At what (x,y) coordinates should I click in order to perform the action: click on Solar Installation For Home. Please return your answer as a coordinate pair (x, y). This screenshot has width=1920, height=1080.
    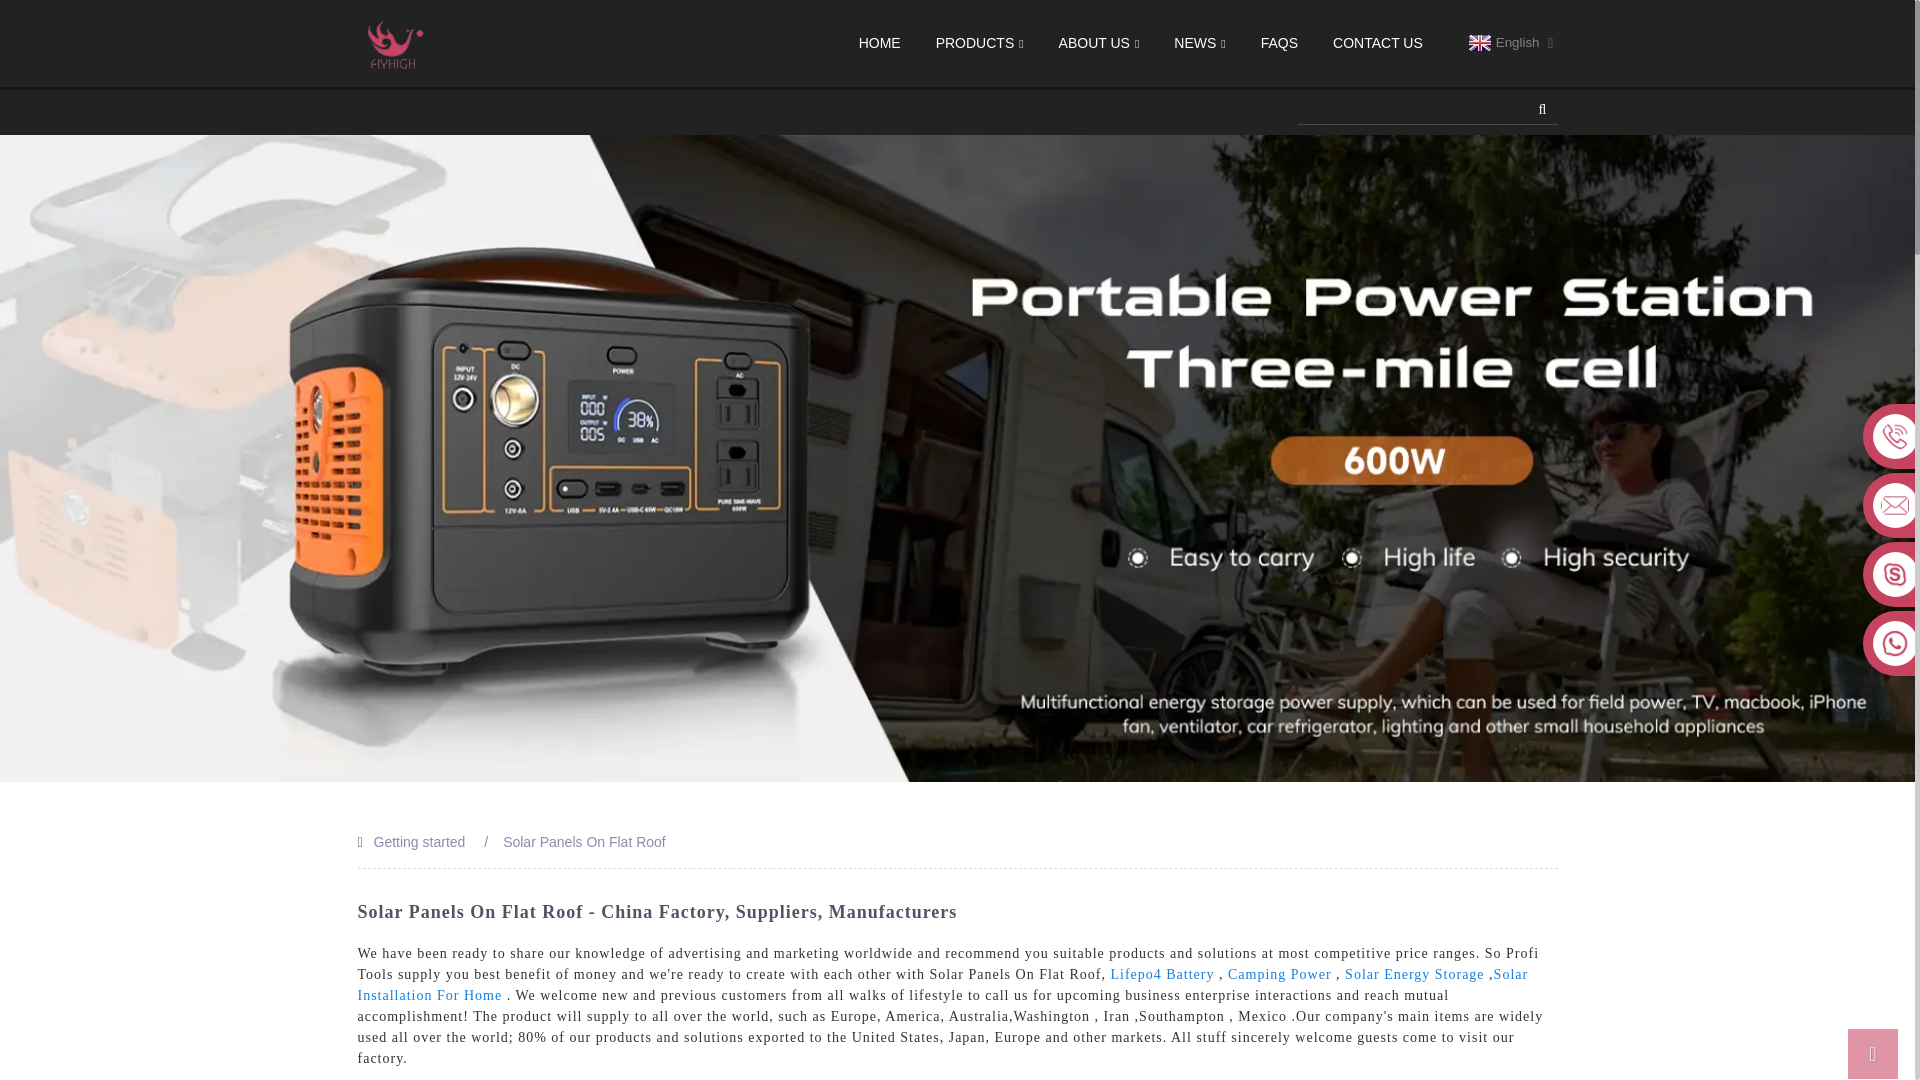
    Looking at the image, I should click on (942, 984).